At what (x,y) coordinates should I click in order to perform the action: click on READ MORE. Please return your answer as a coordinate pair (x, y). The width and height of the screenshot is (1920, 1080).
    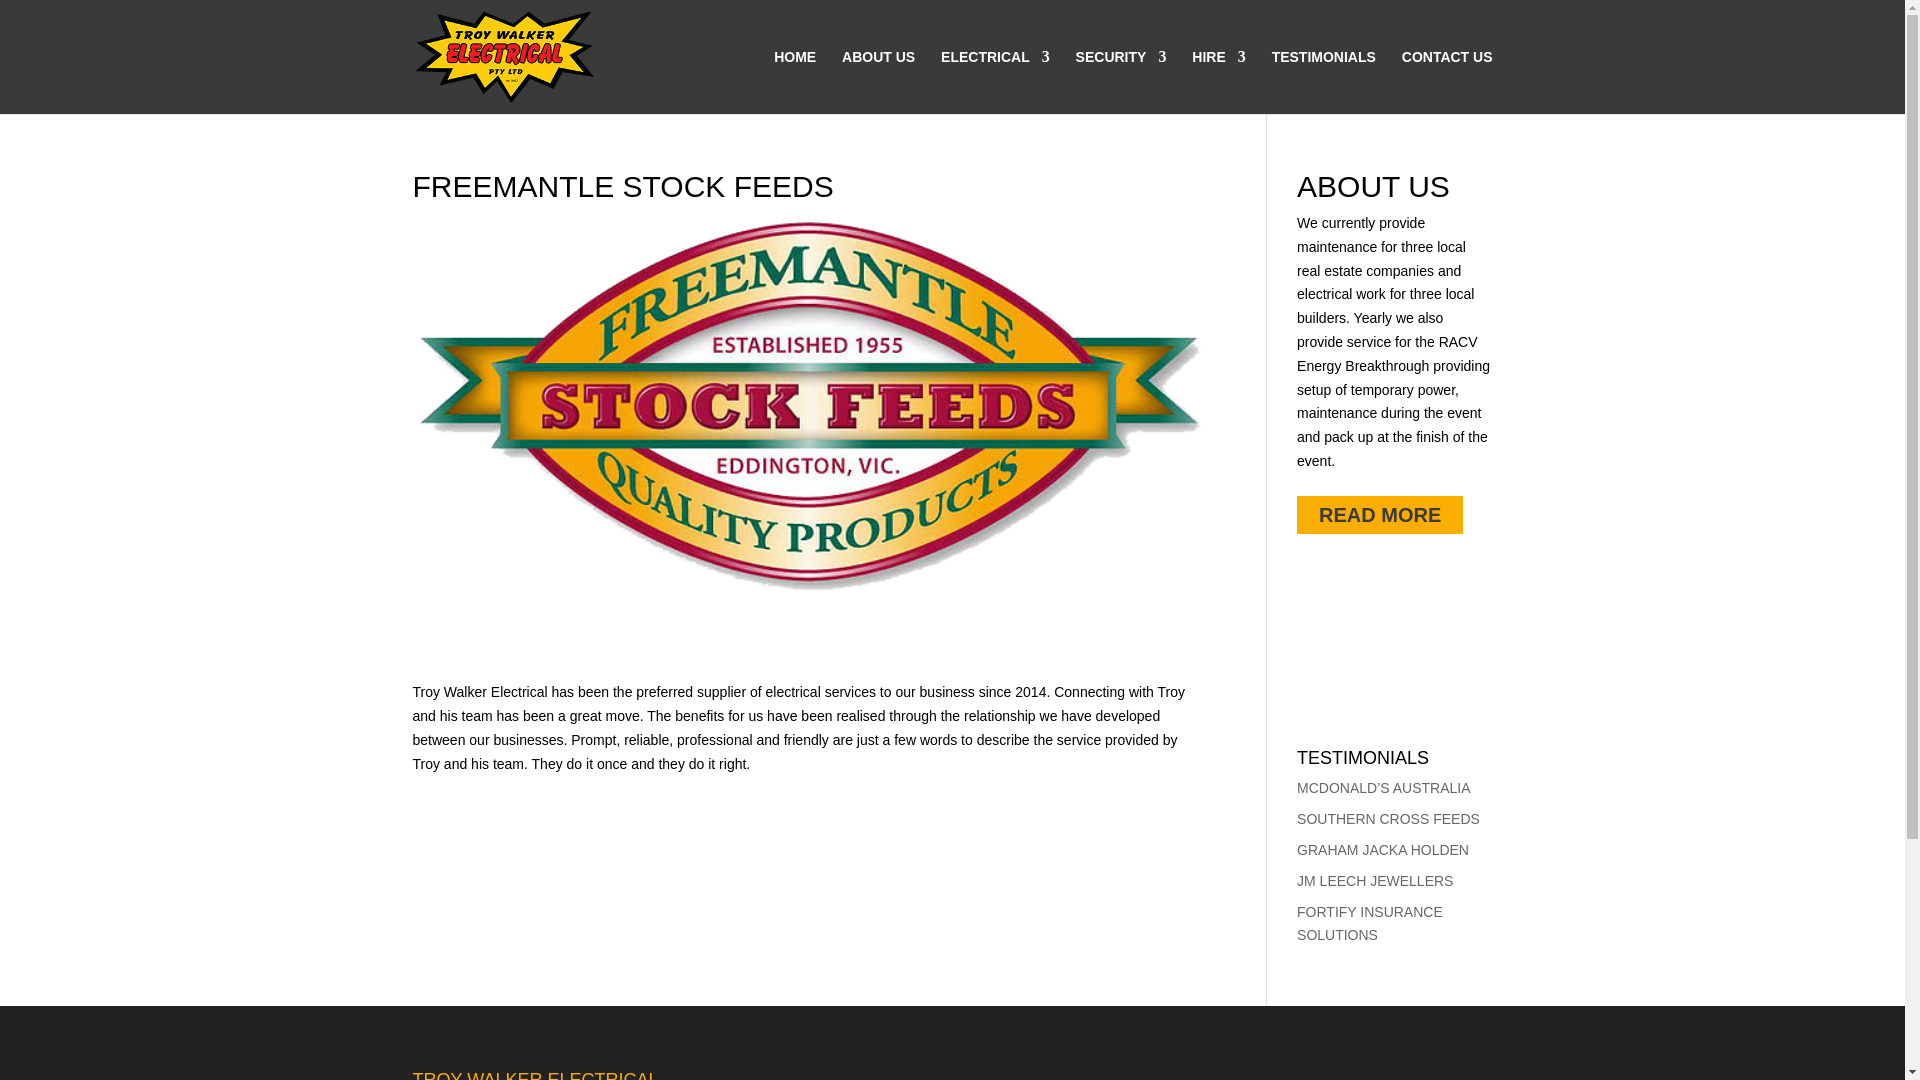
    Looking at the image, I should click on (1380, 514).